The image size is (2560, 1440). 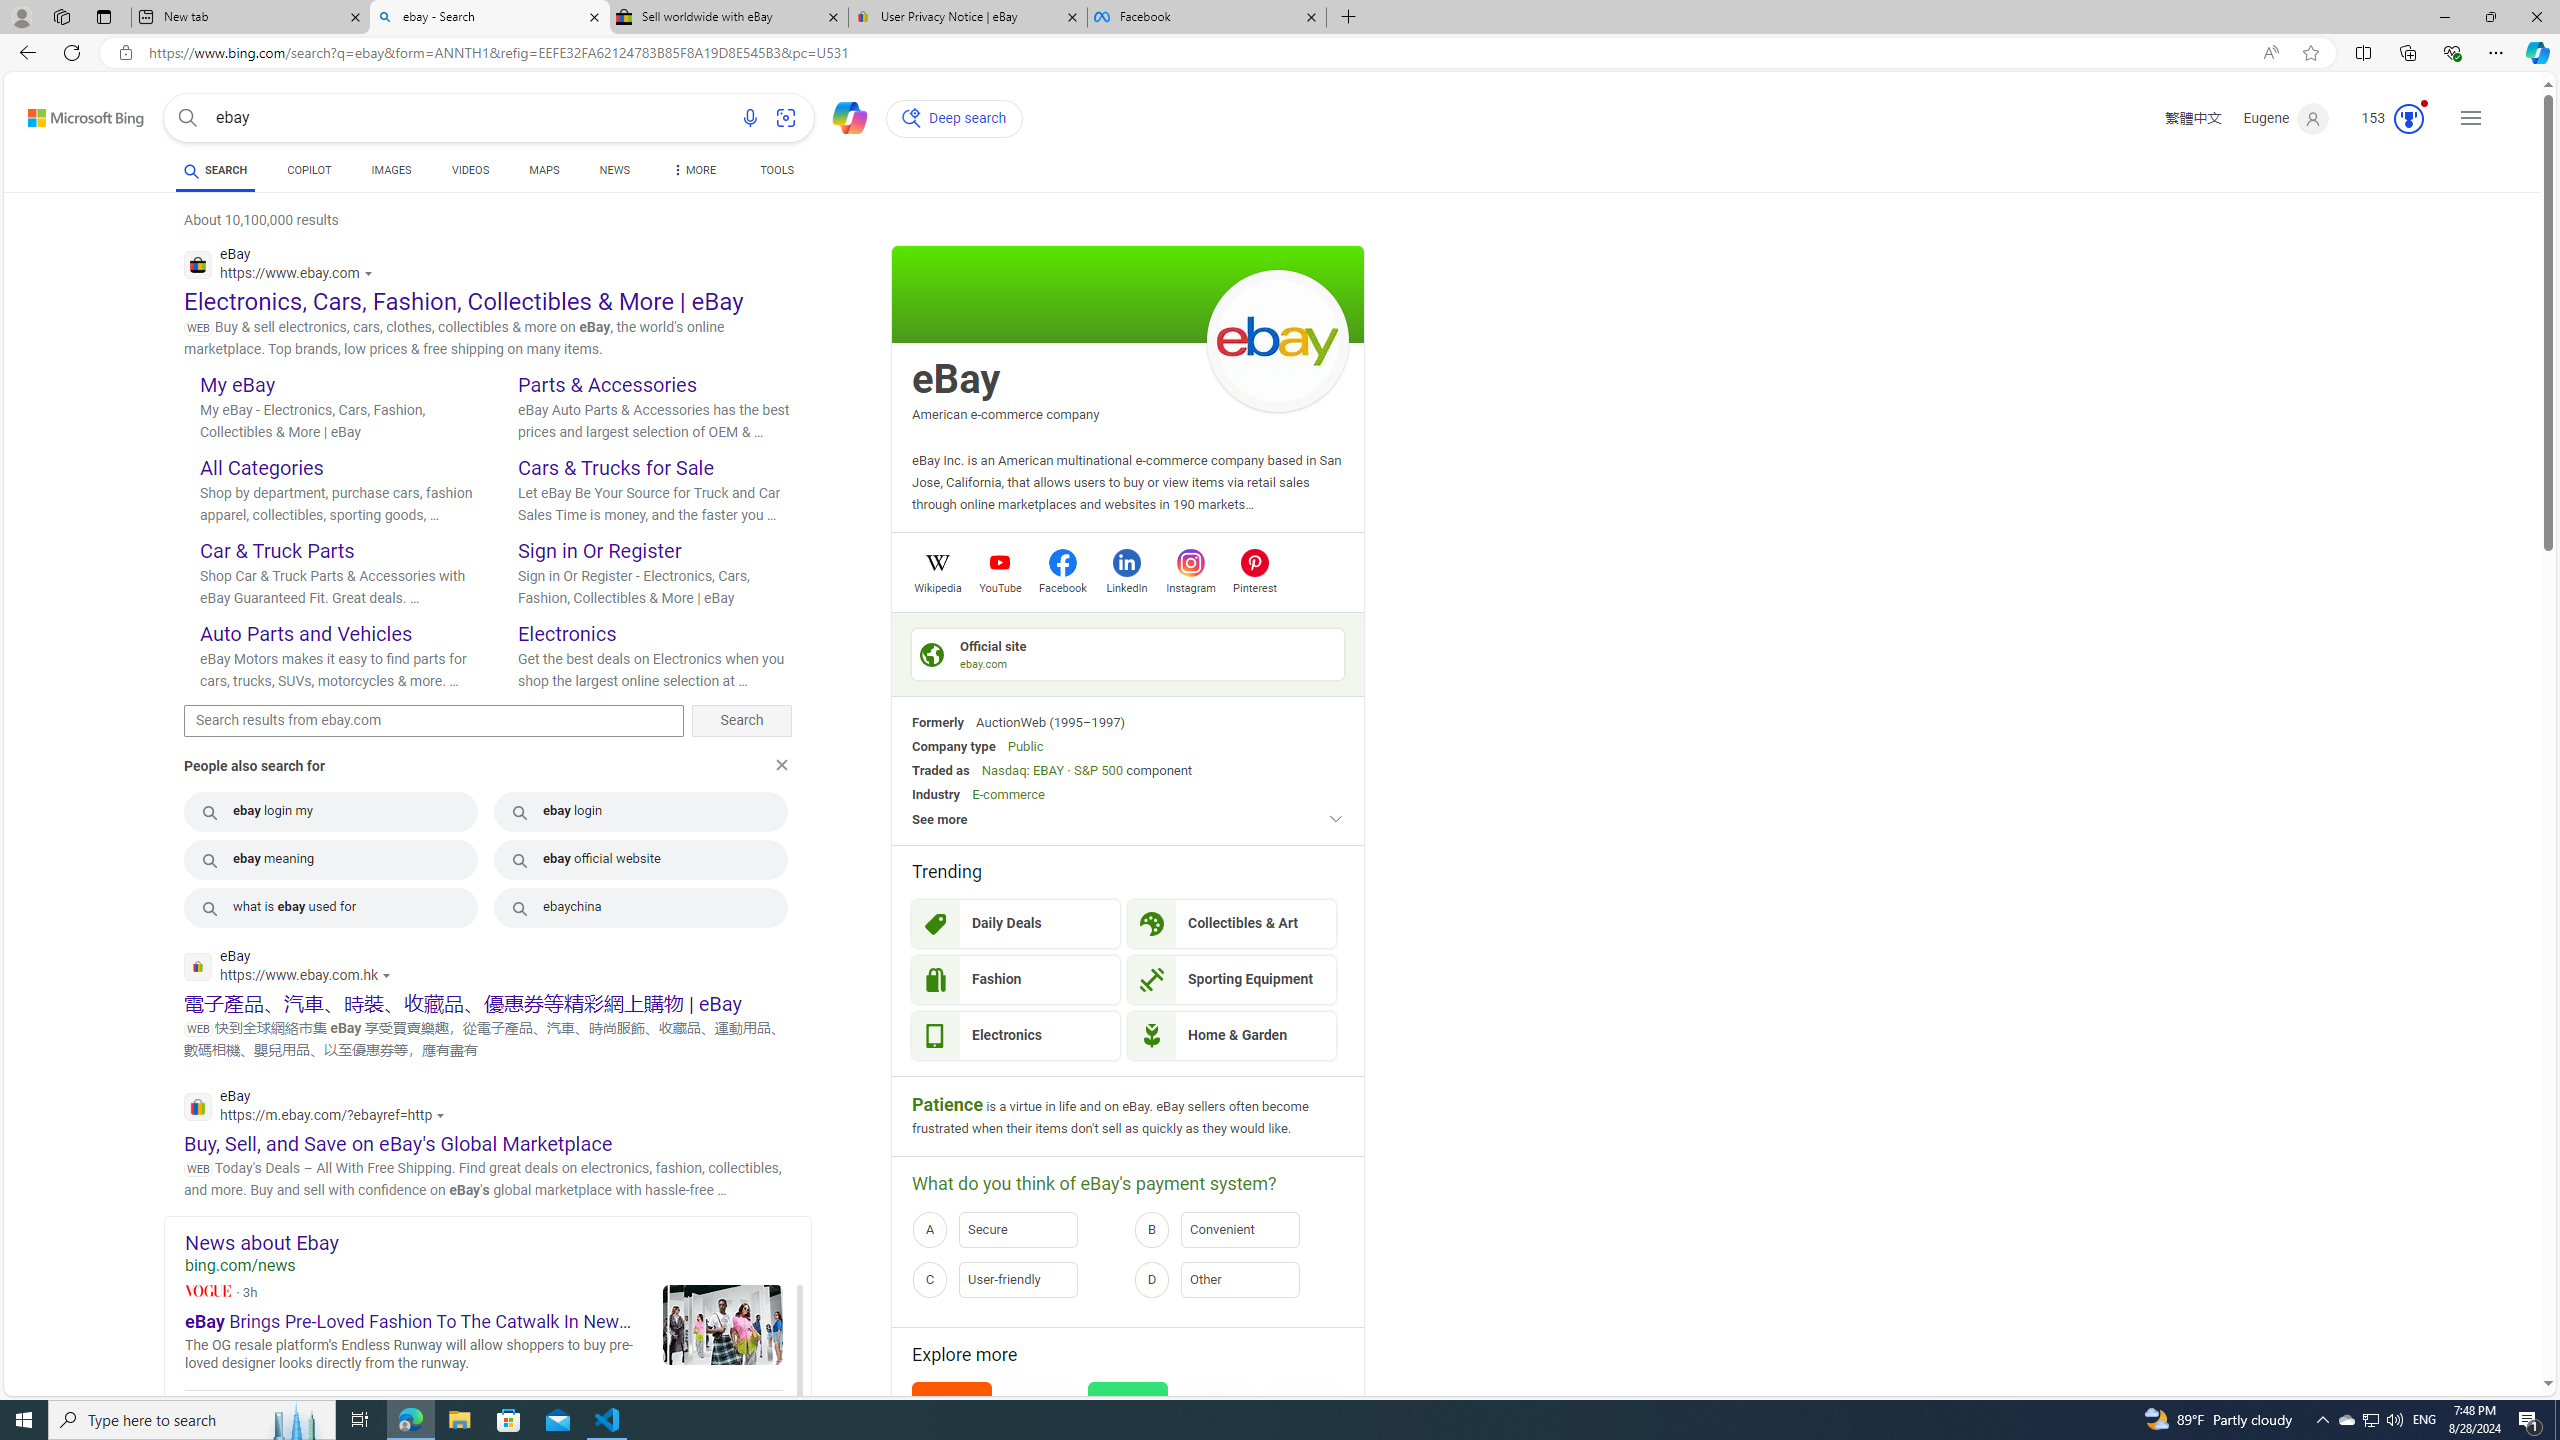 What do you see at coordinates (488, 17) in the screenshot?
I see `ebay - Search` at bounding box center [488, 17].